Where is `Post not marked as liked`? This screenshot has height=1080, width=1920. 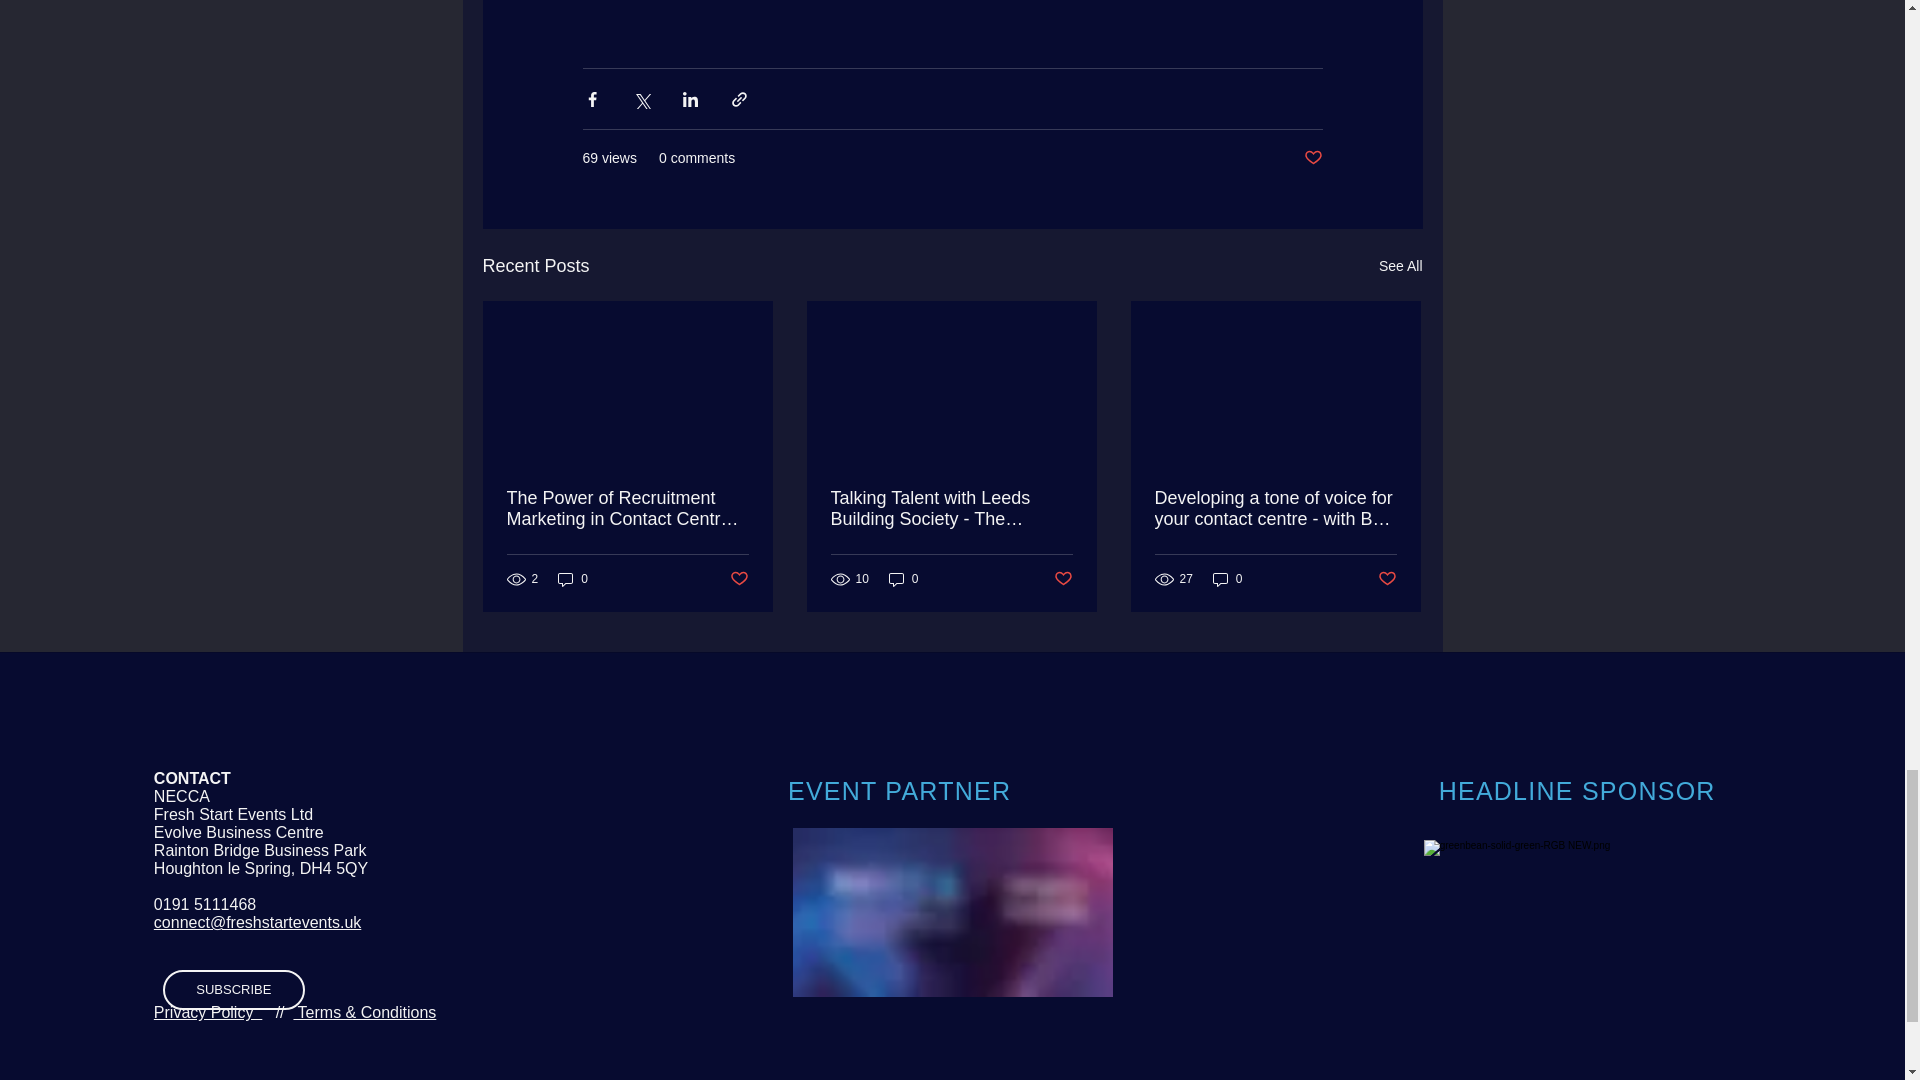
Post not marked as liked is located at coordinates (1312, 158).